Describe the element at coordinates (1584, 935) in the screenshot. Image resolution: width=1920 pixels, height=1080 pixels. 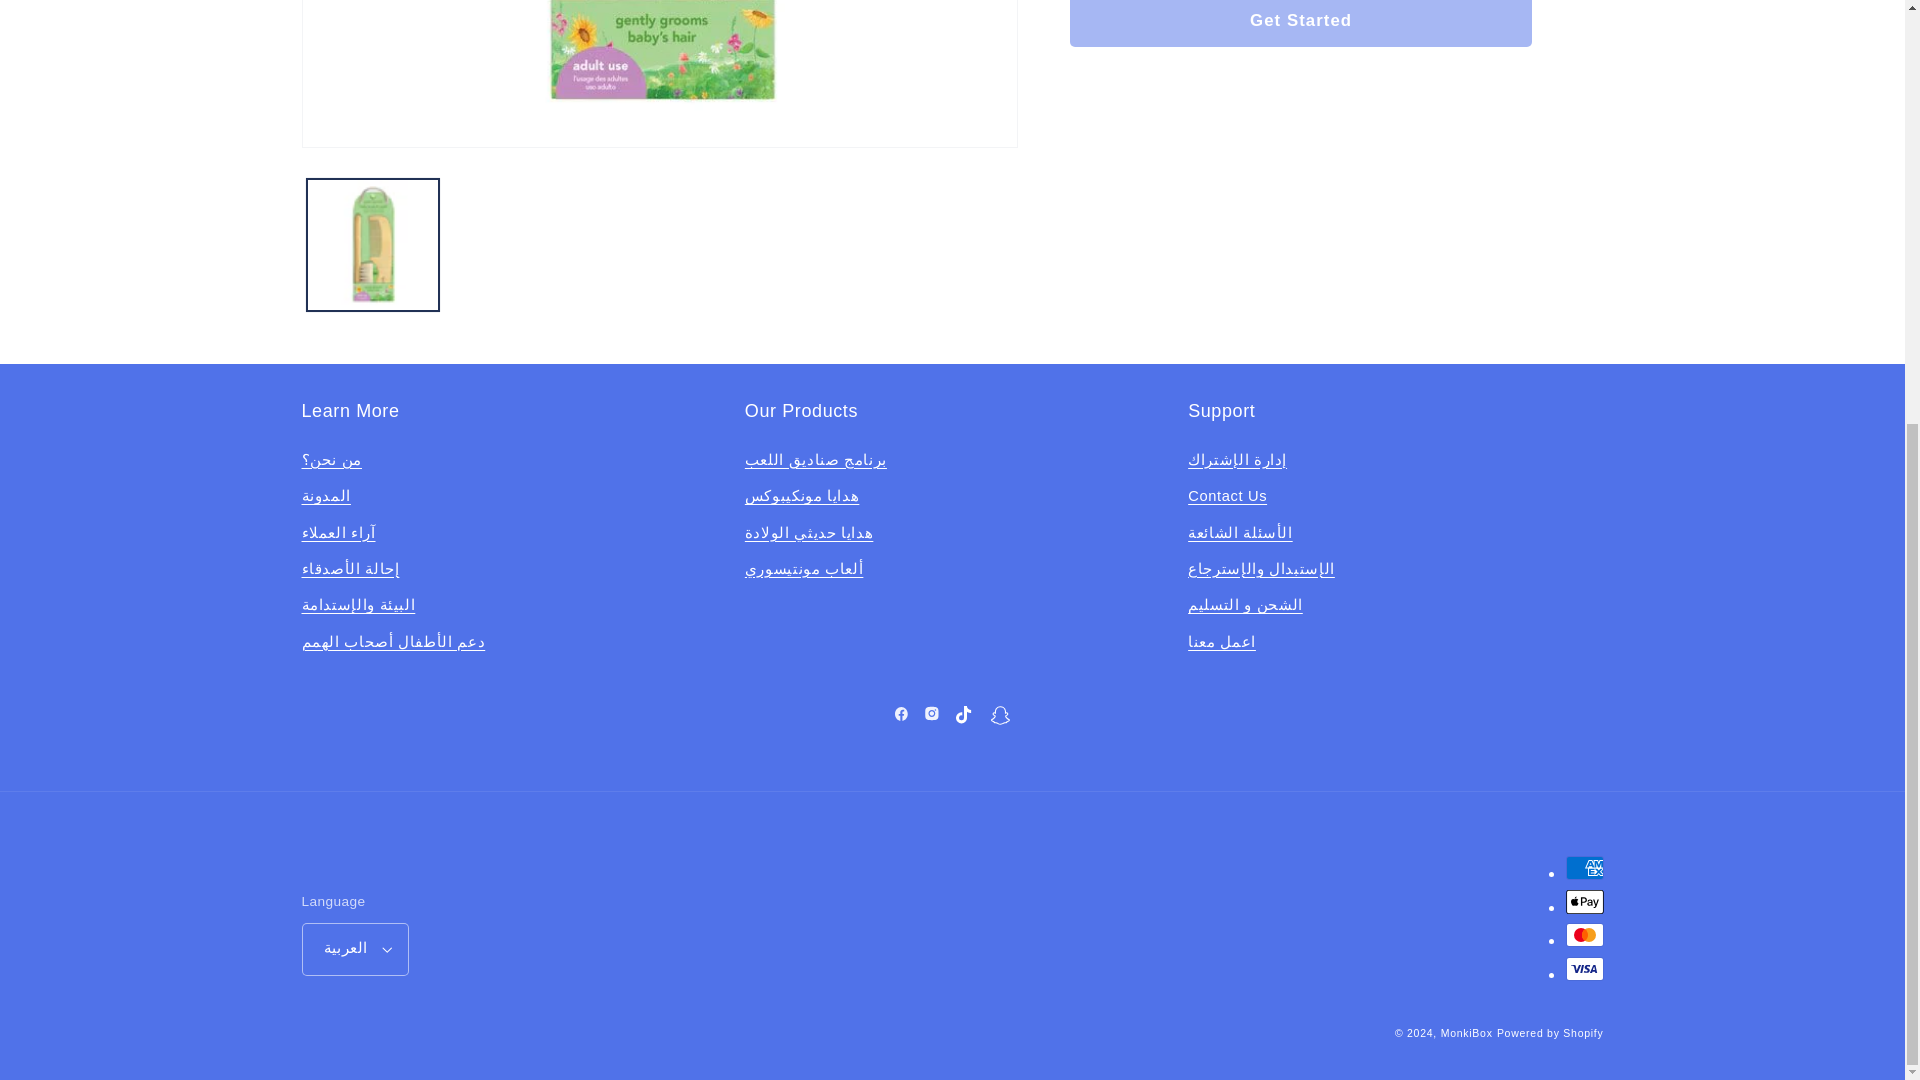
I see `Mastercard` at that location.